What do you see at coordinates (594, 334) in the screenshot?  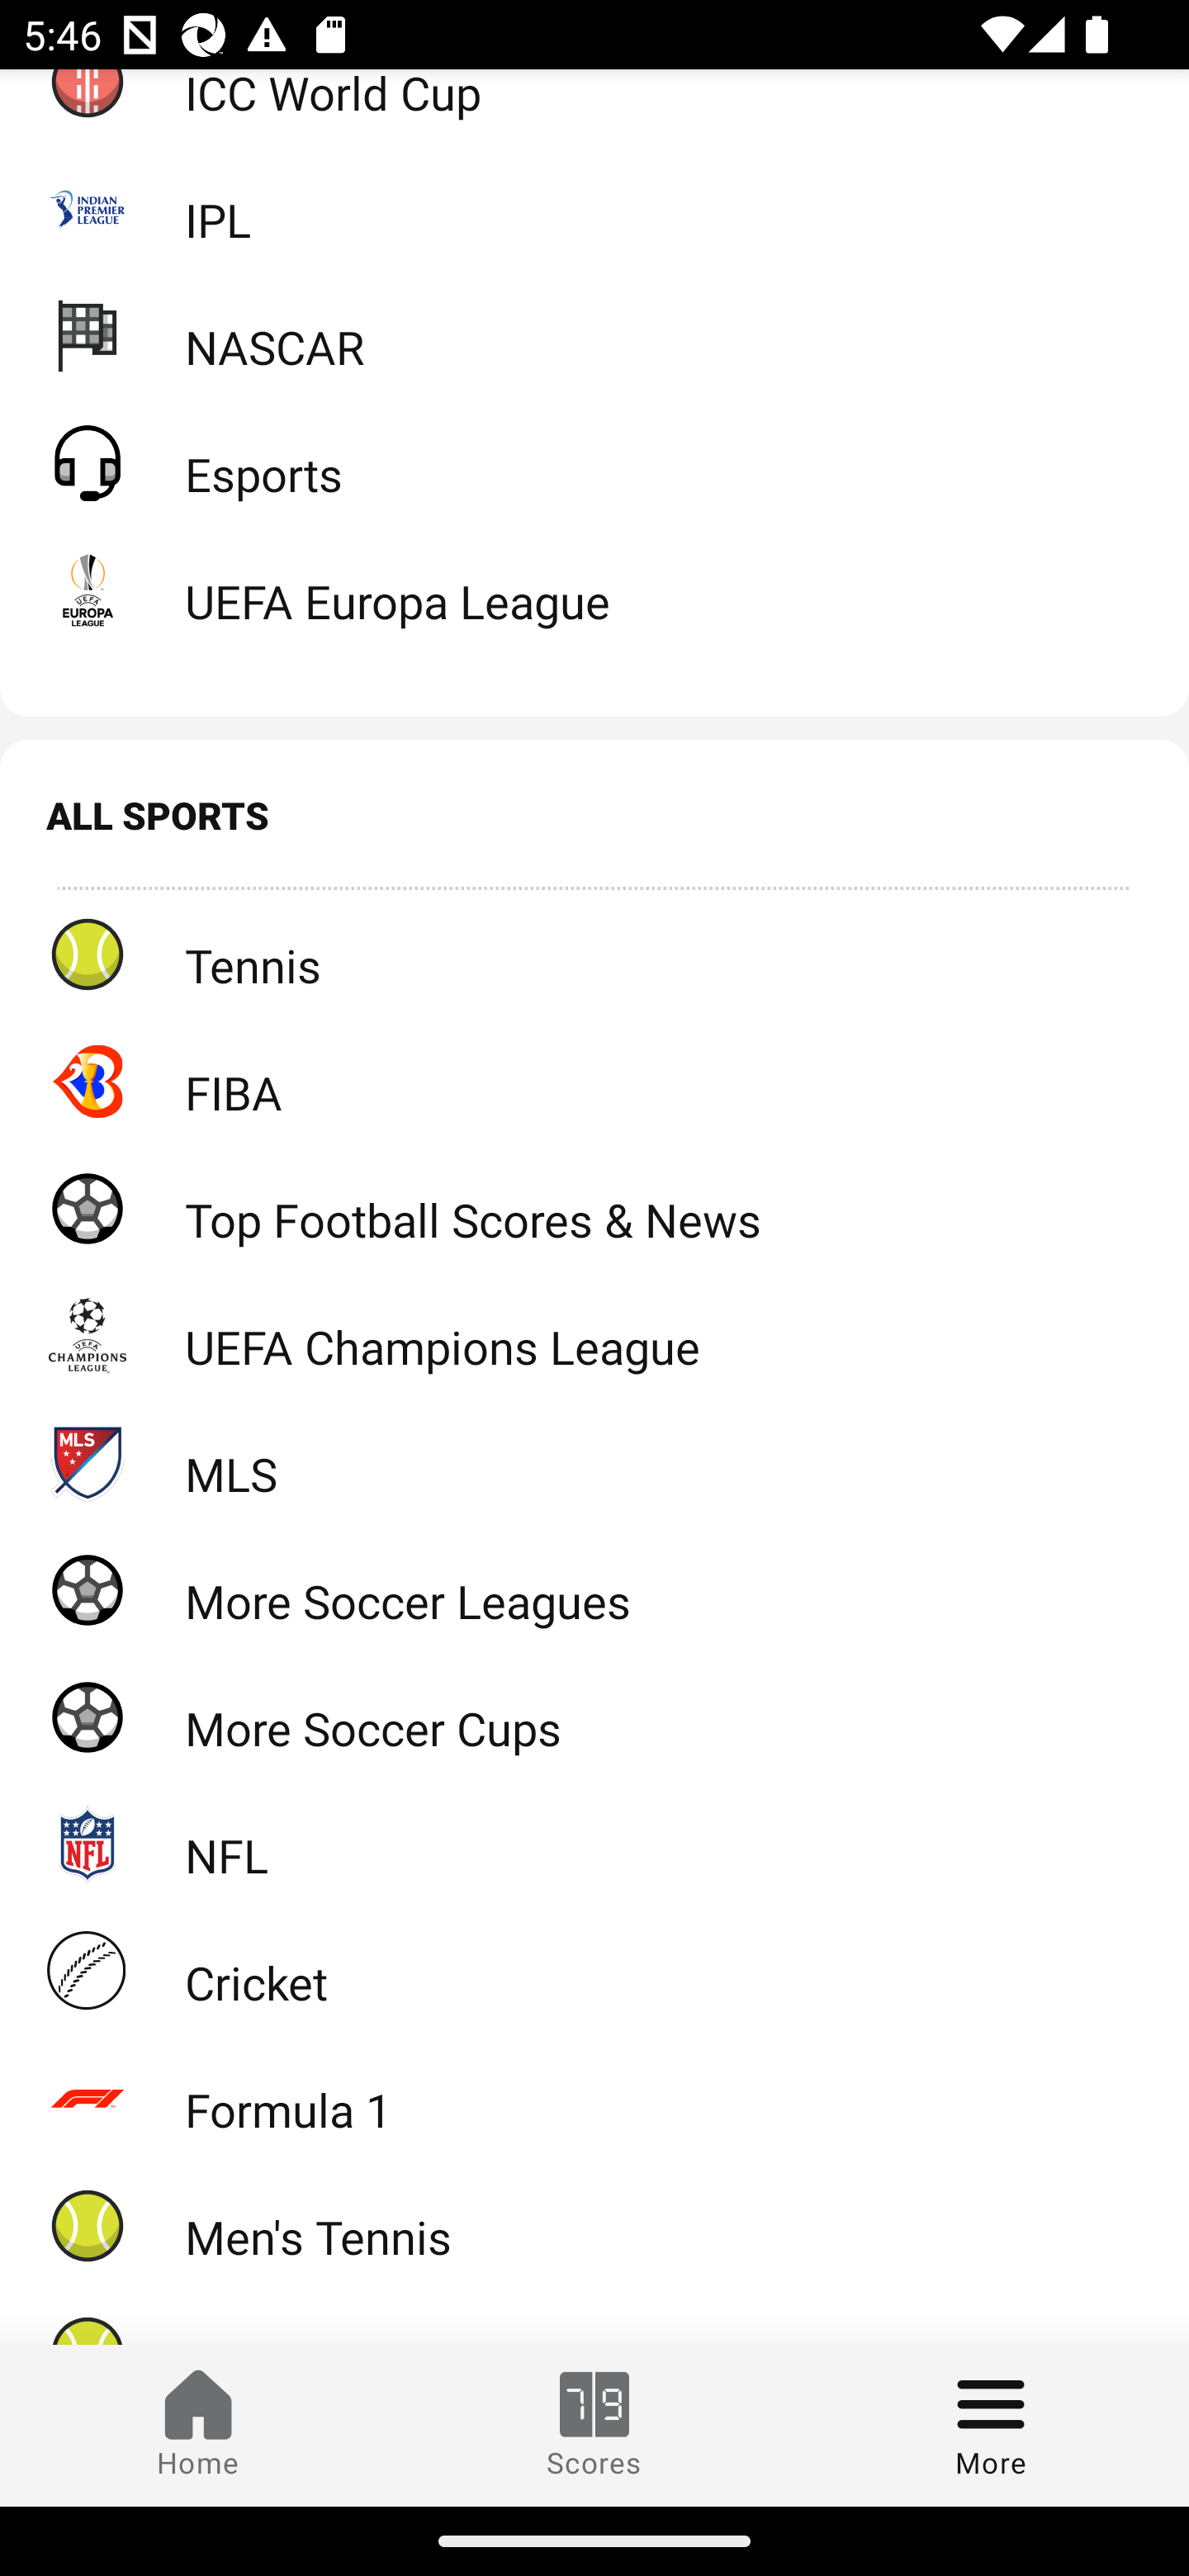 I see `NASCAR` at bounding box center [594, 334].